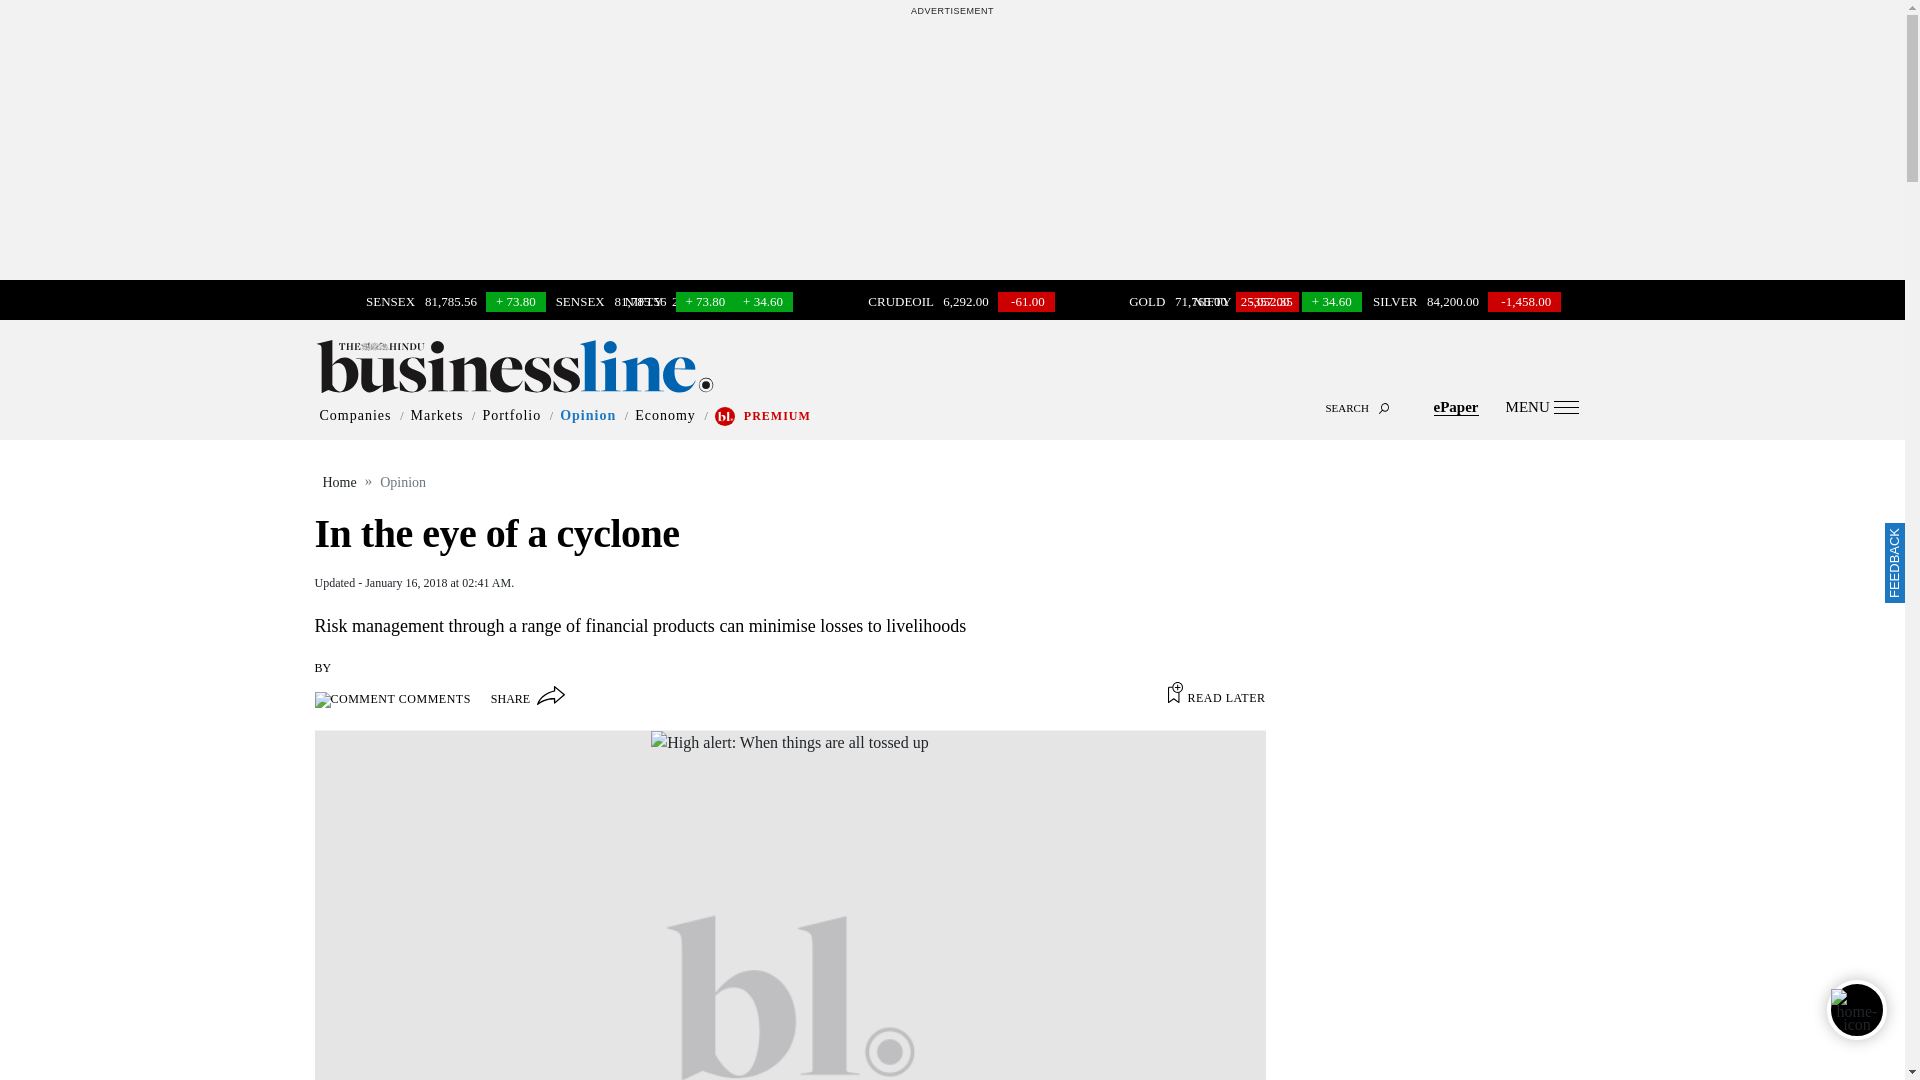 This screenshot has width=1920, height=1080. What do you see at coordinates (1456, 406) in the screenshot?
I see `ePaper` at bounding box center [1456, 406].